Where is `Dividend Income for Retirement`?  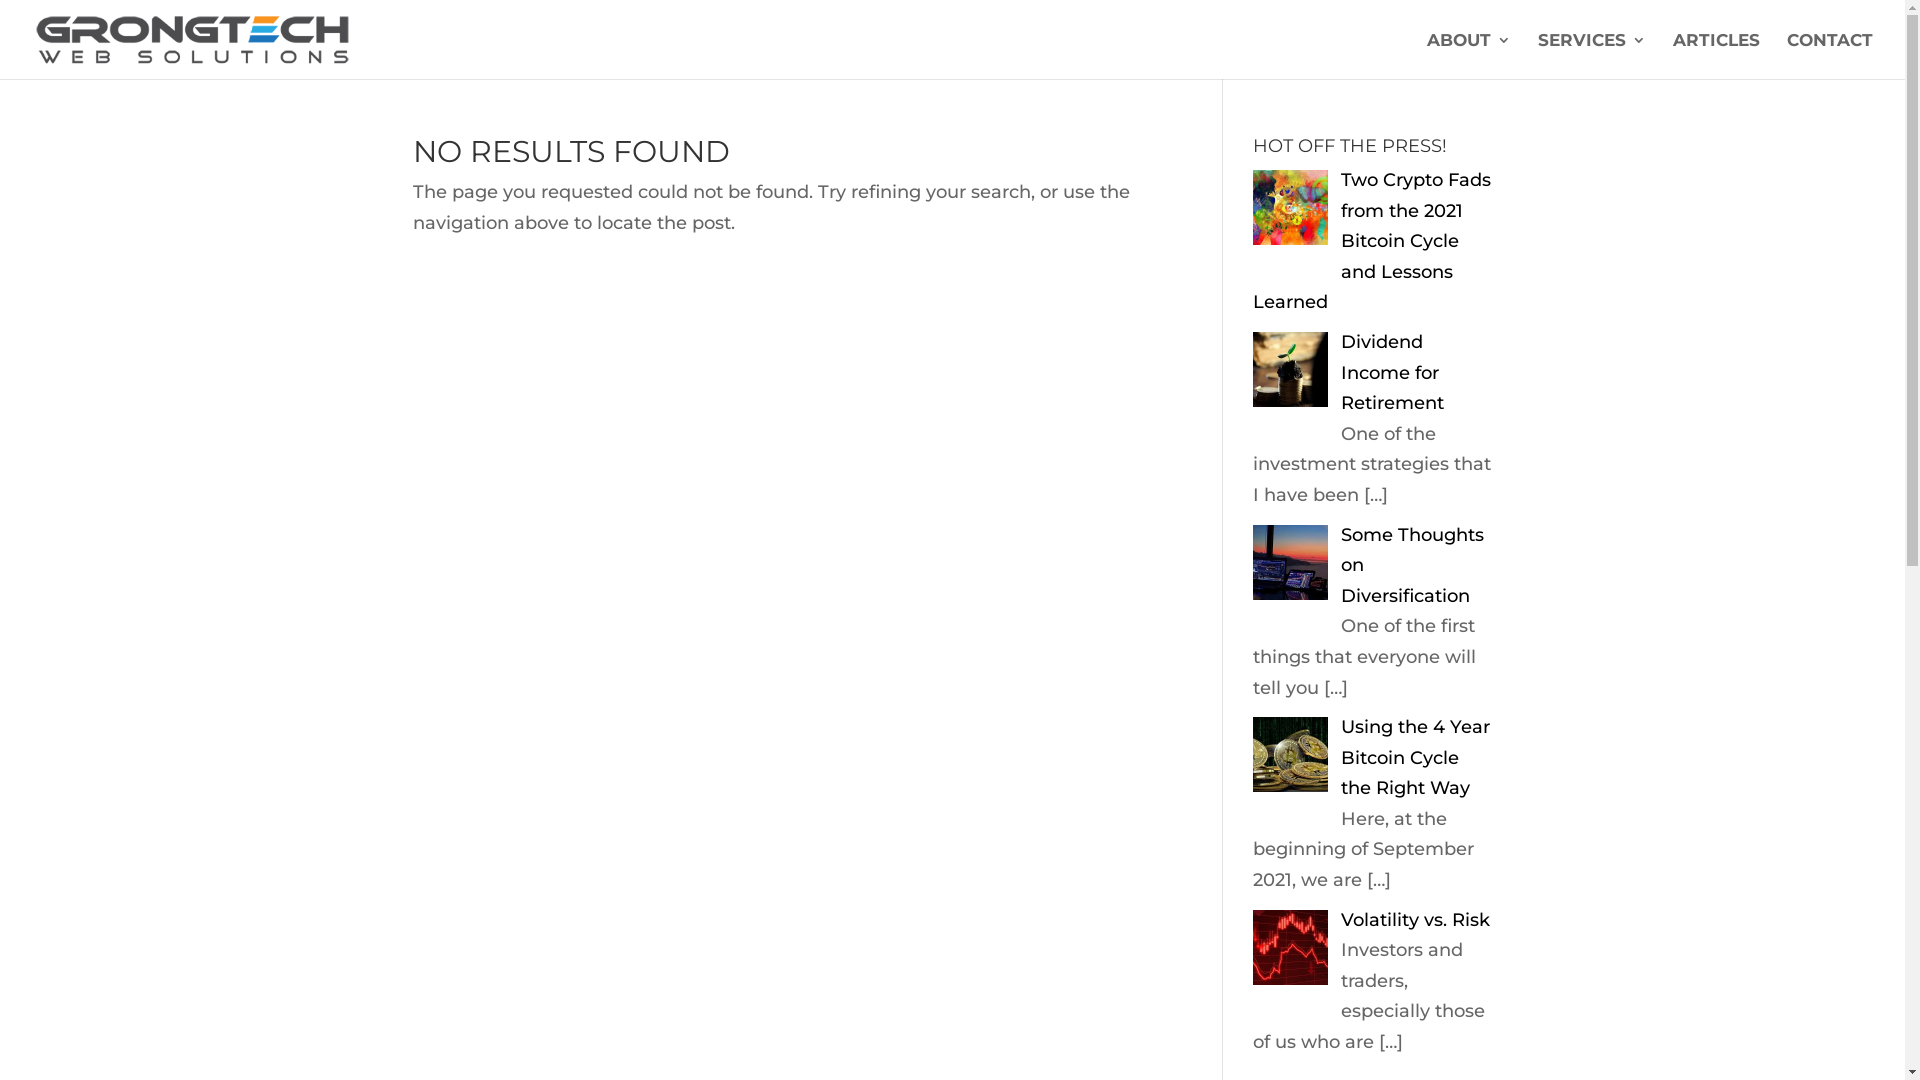
Dividend Income for Retirement is located at coordinates (1392, 372).